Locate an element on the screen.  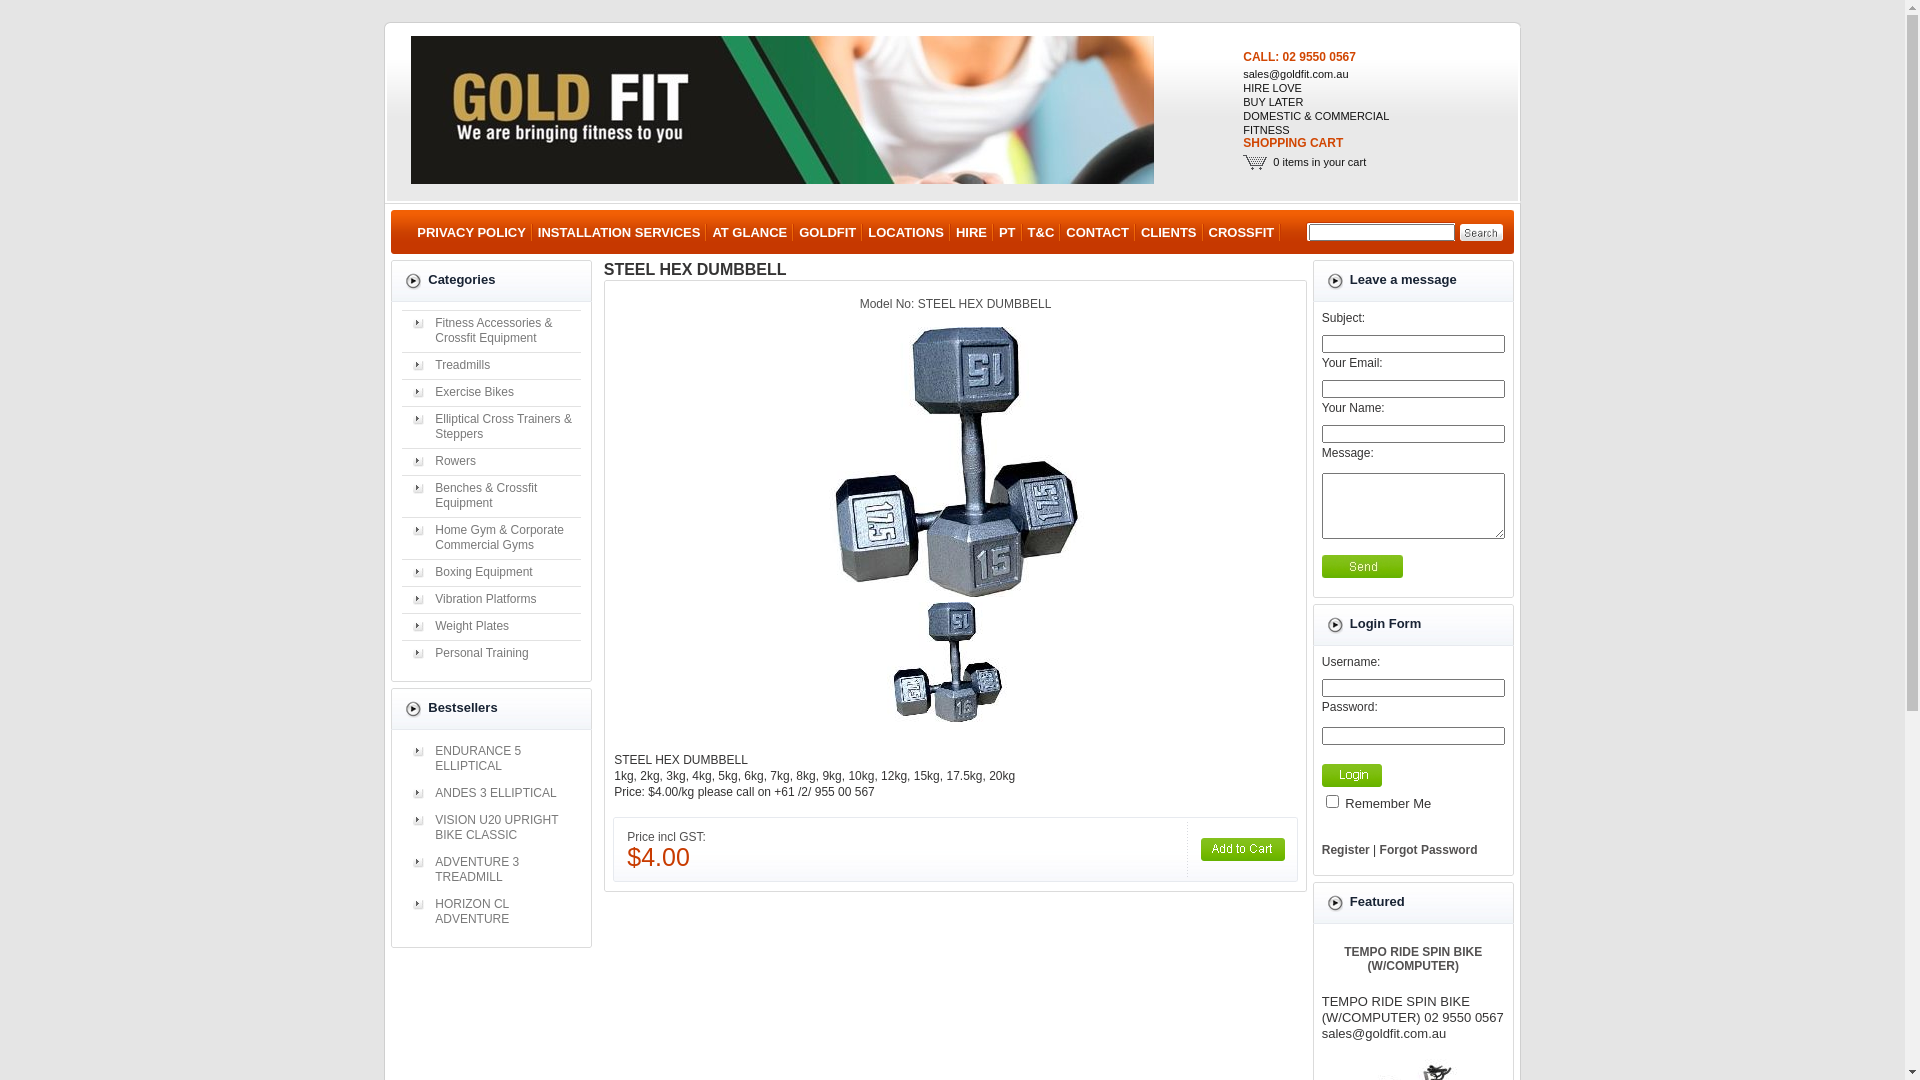
Benches & Crossfit Equipment is located at coordinates (492, 496).